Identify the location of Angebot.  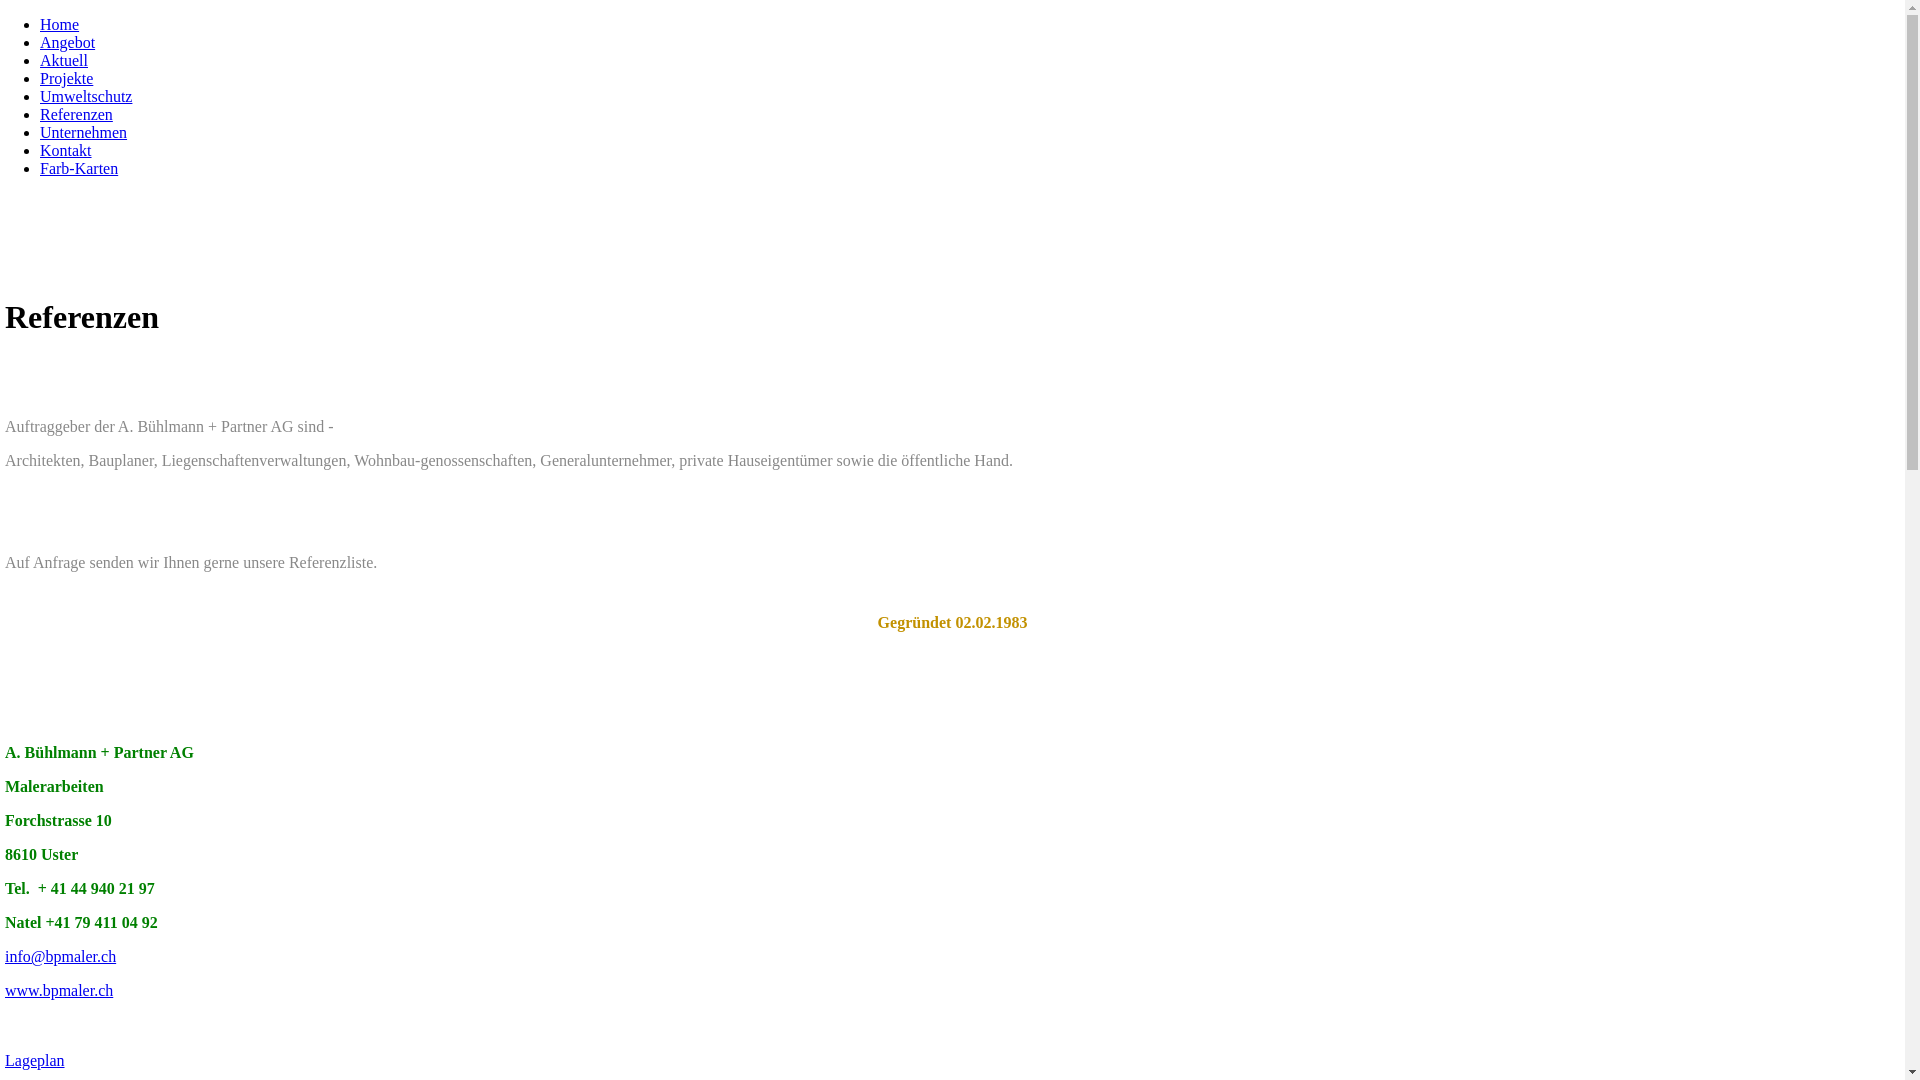
(68, 42).